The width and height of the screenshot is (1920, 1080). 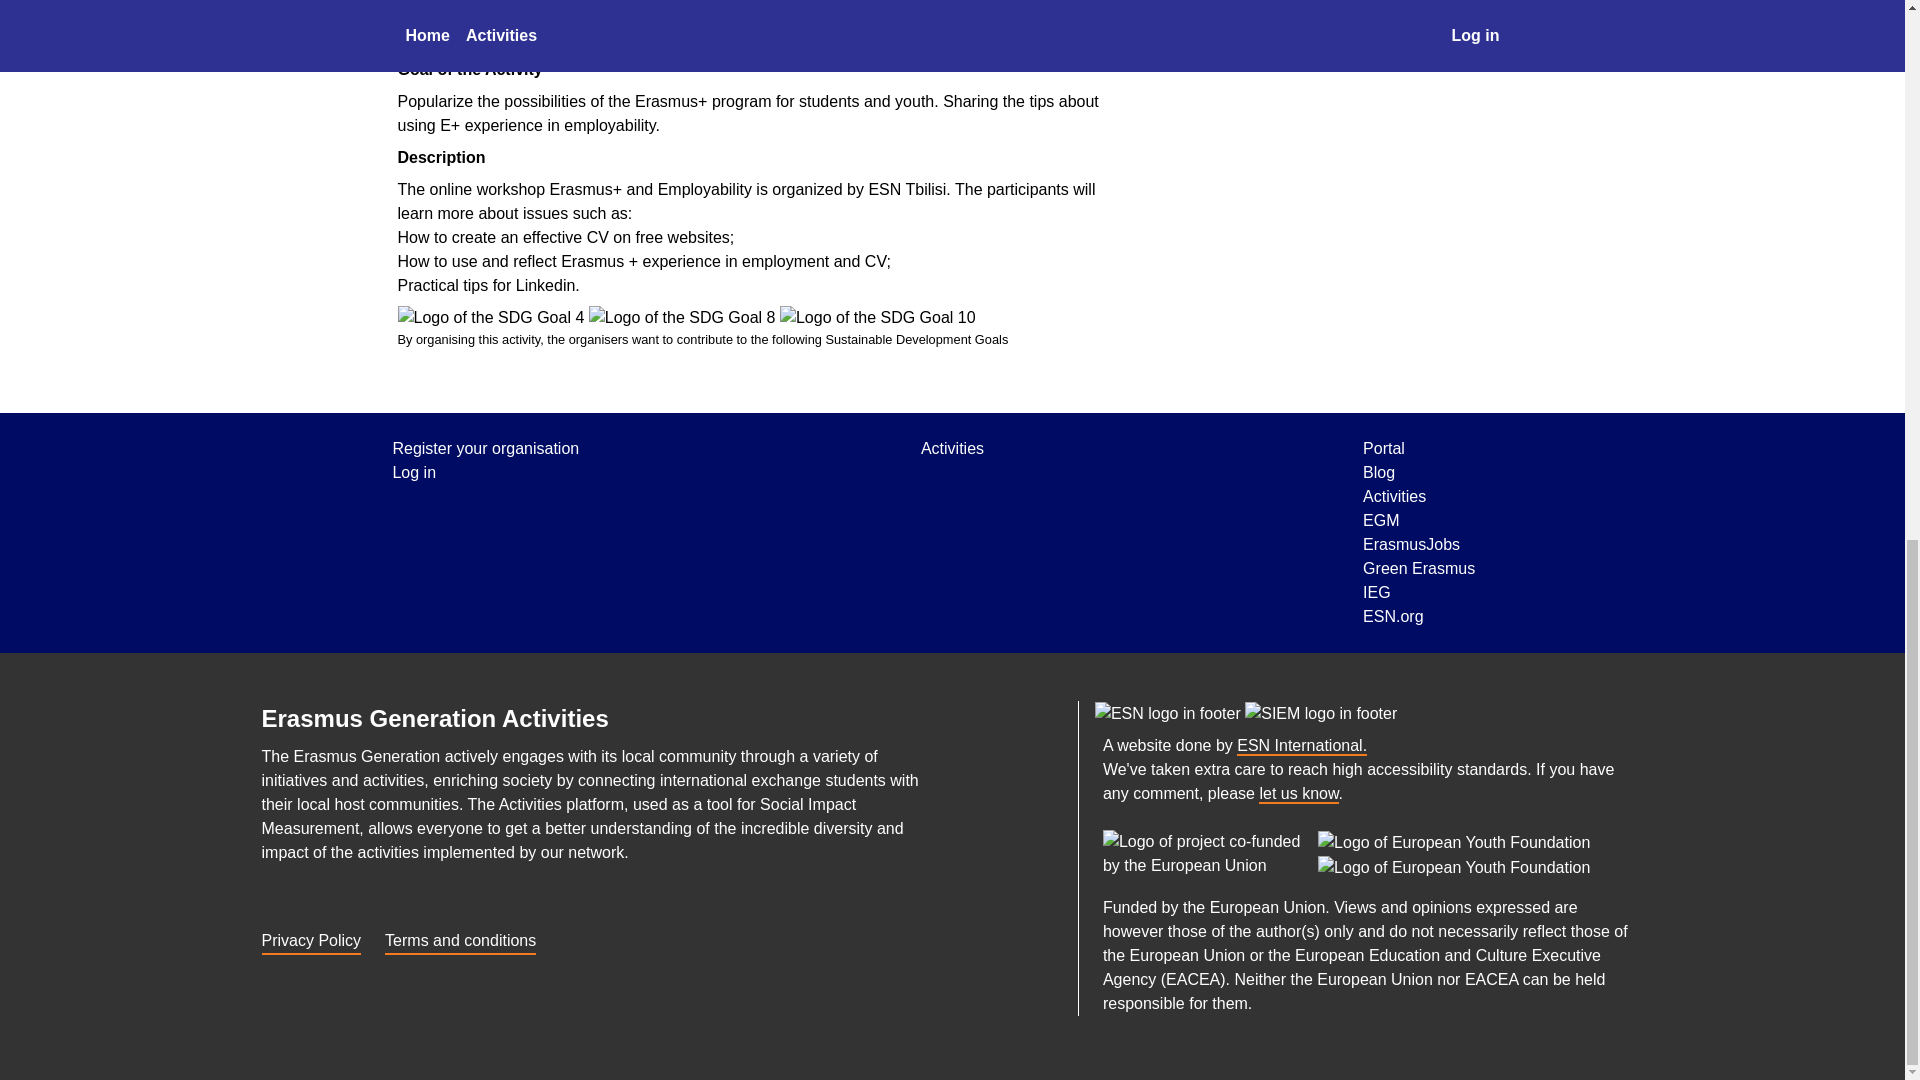 What do you see at coordinates (1418, 592) in the screenshot?
I see `IEG` at bounding box center [1418, 592].